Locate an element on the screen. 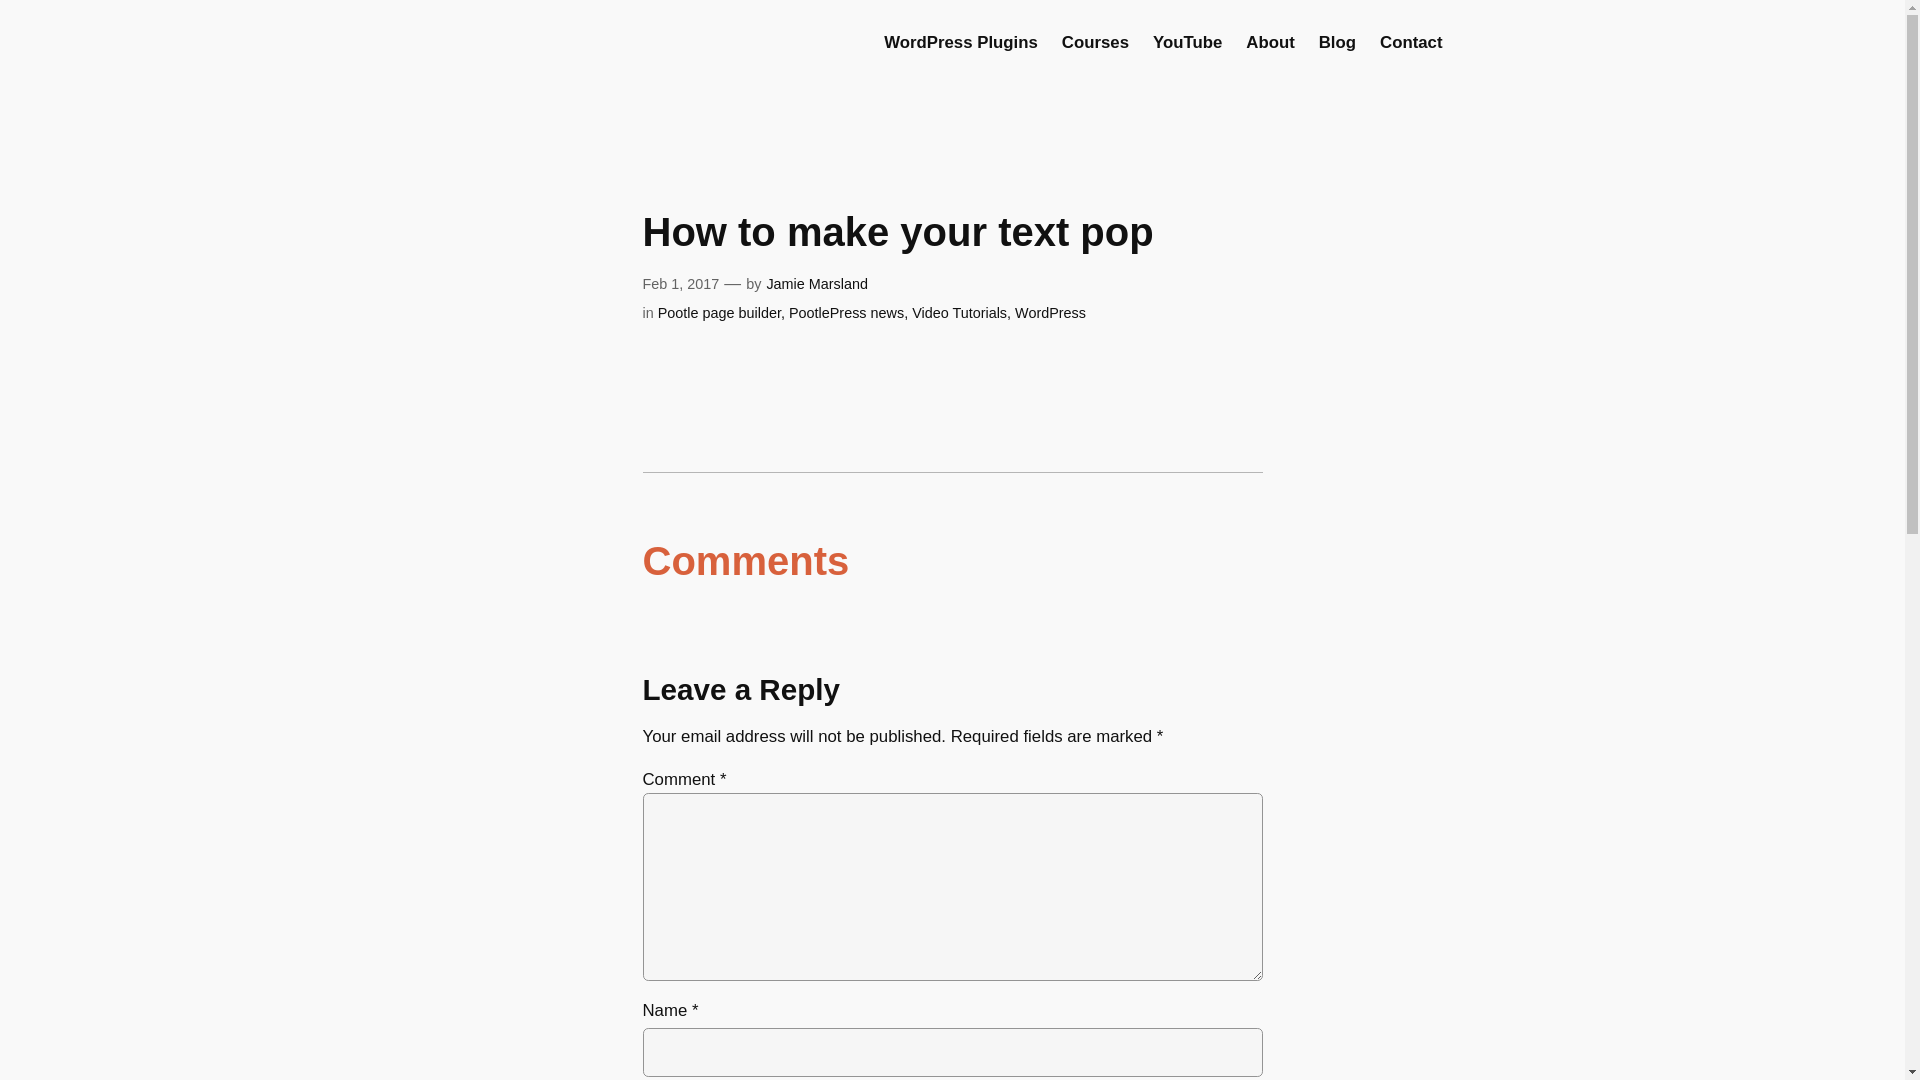 The width and height of the screenshot is (1920, 1080). Pootle page builder is located at coordinates (720, 312).